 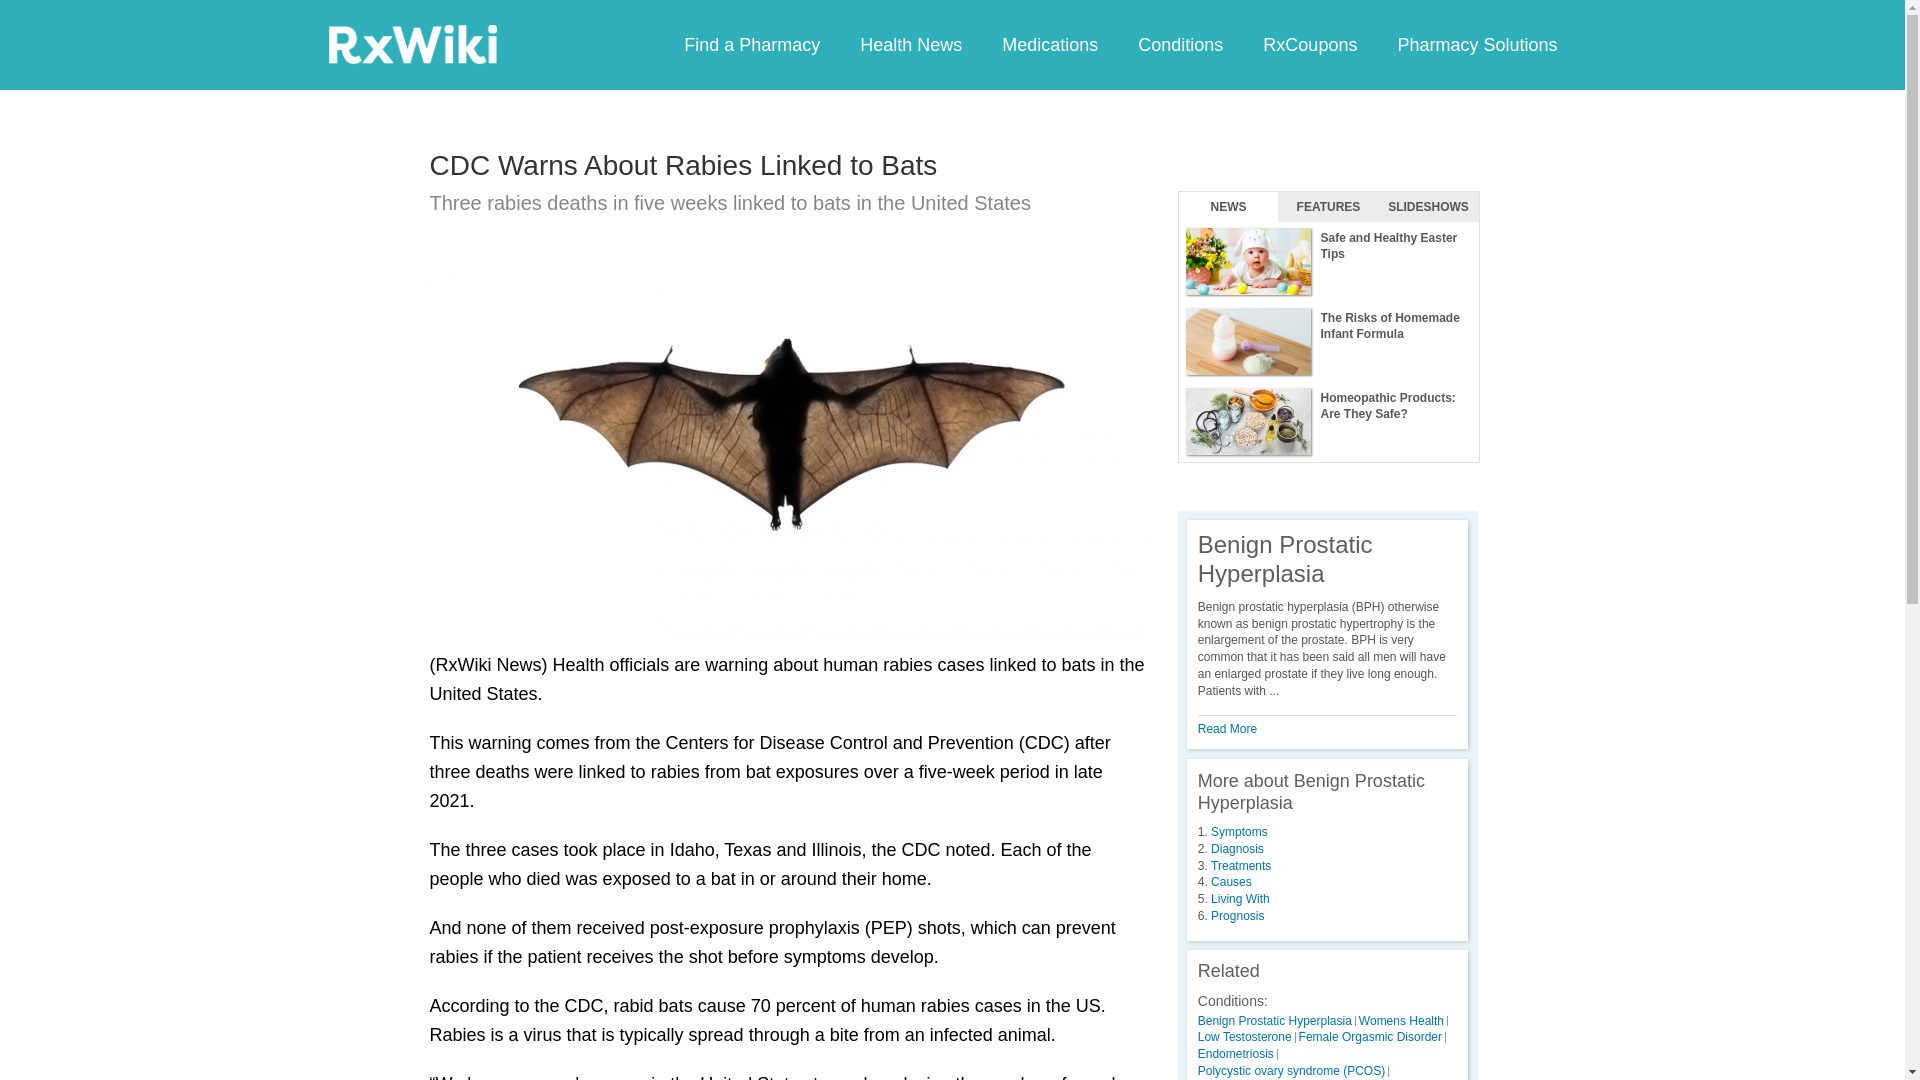 What do you see at coordinates (1309, 44) in the screenshot?
I see `RxCoupons` at bounding box center [1309, 44].